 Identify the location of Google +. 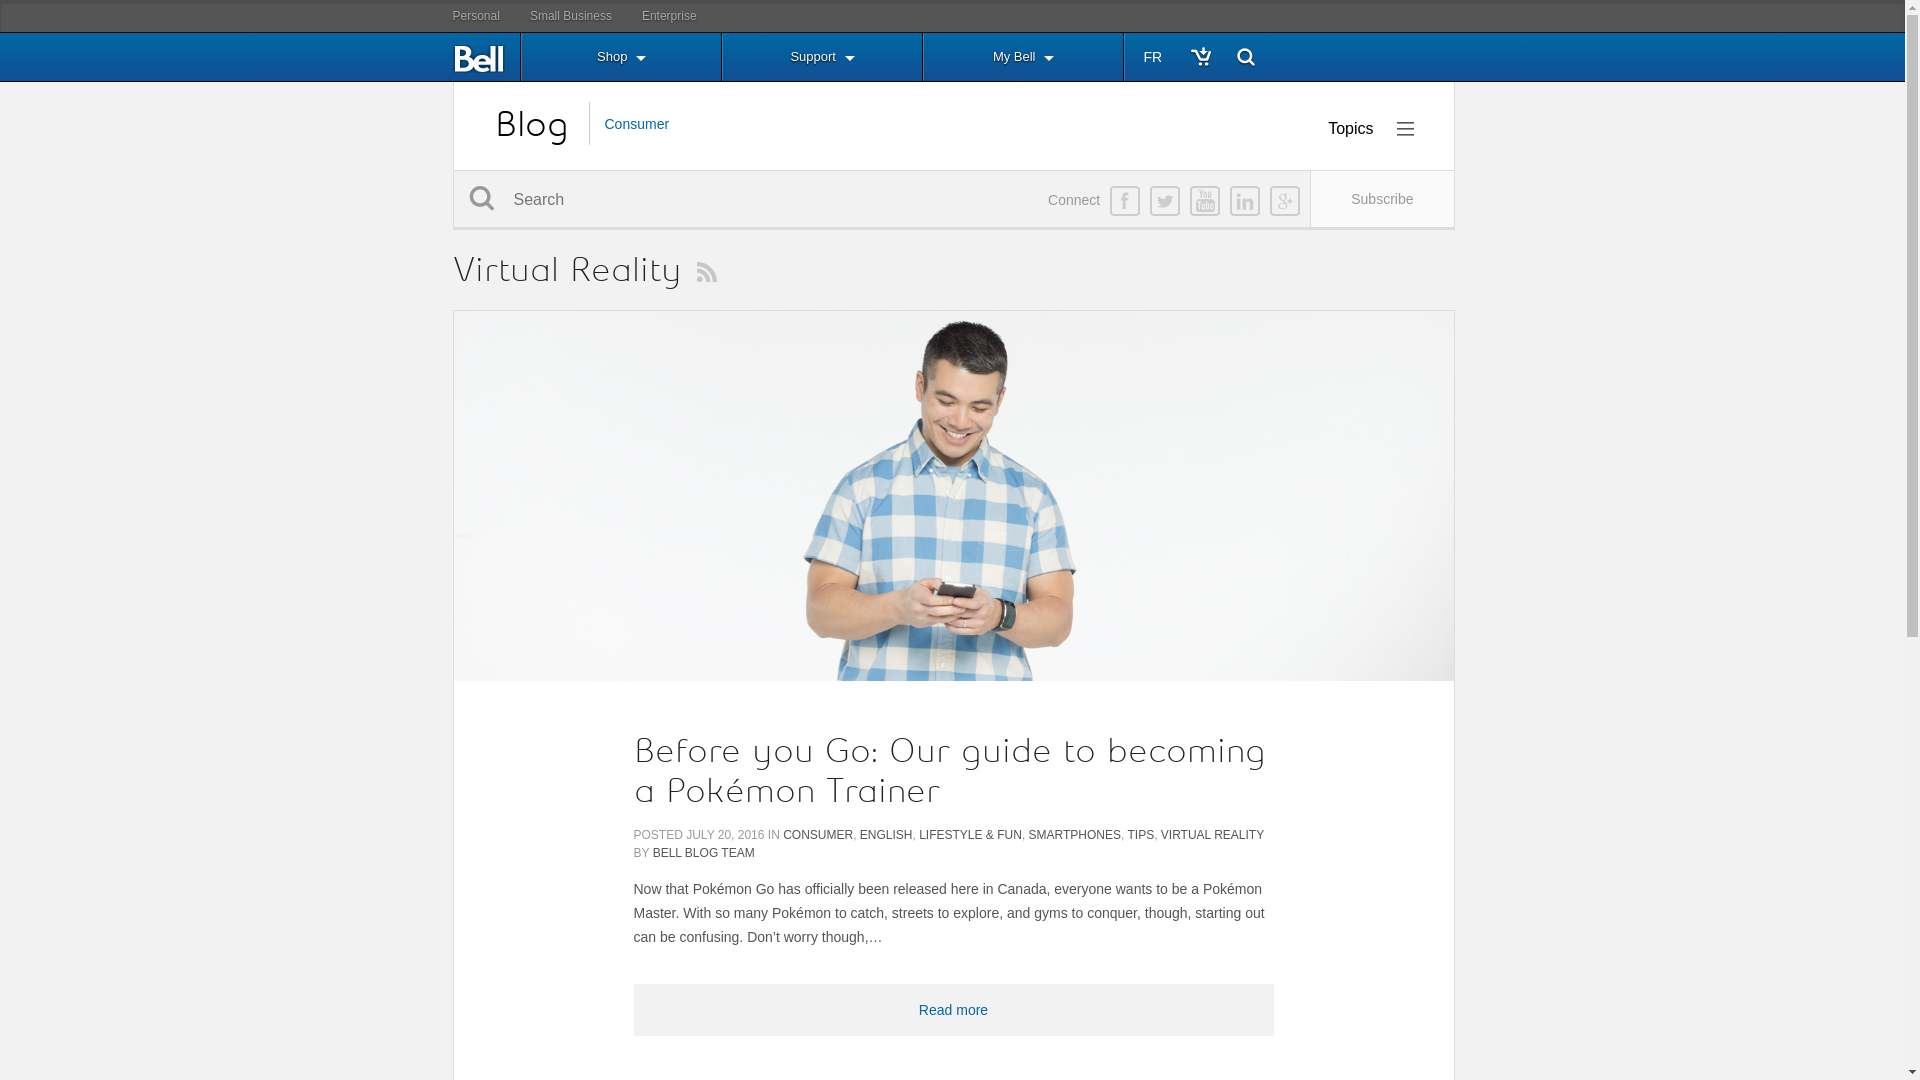
(1285, 201).